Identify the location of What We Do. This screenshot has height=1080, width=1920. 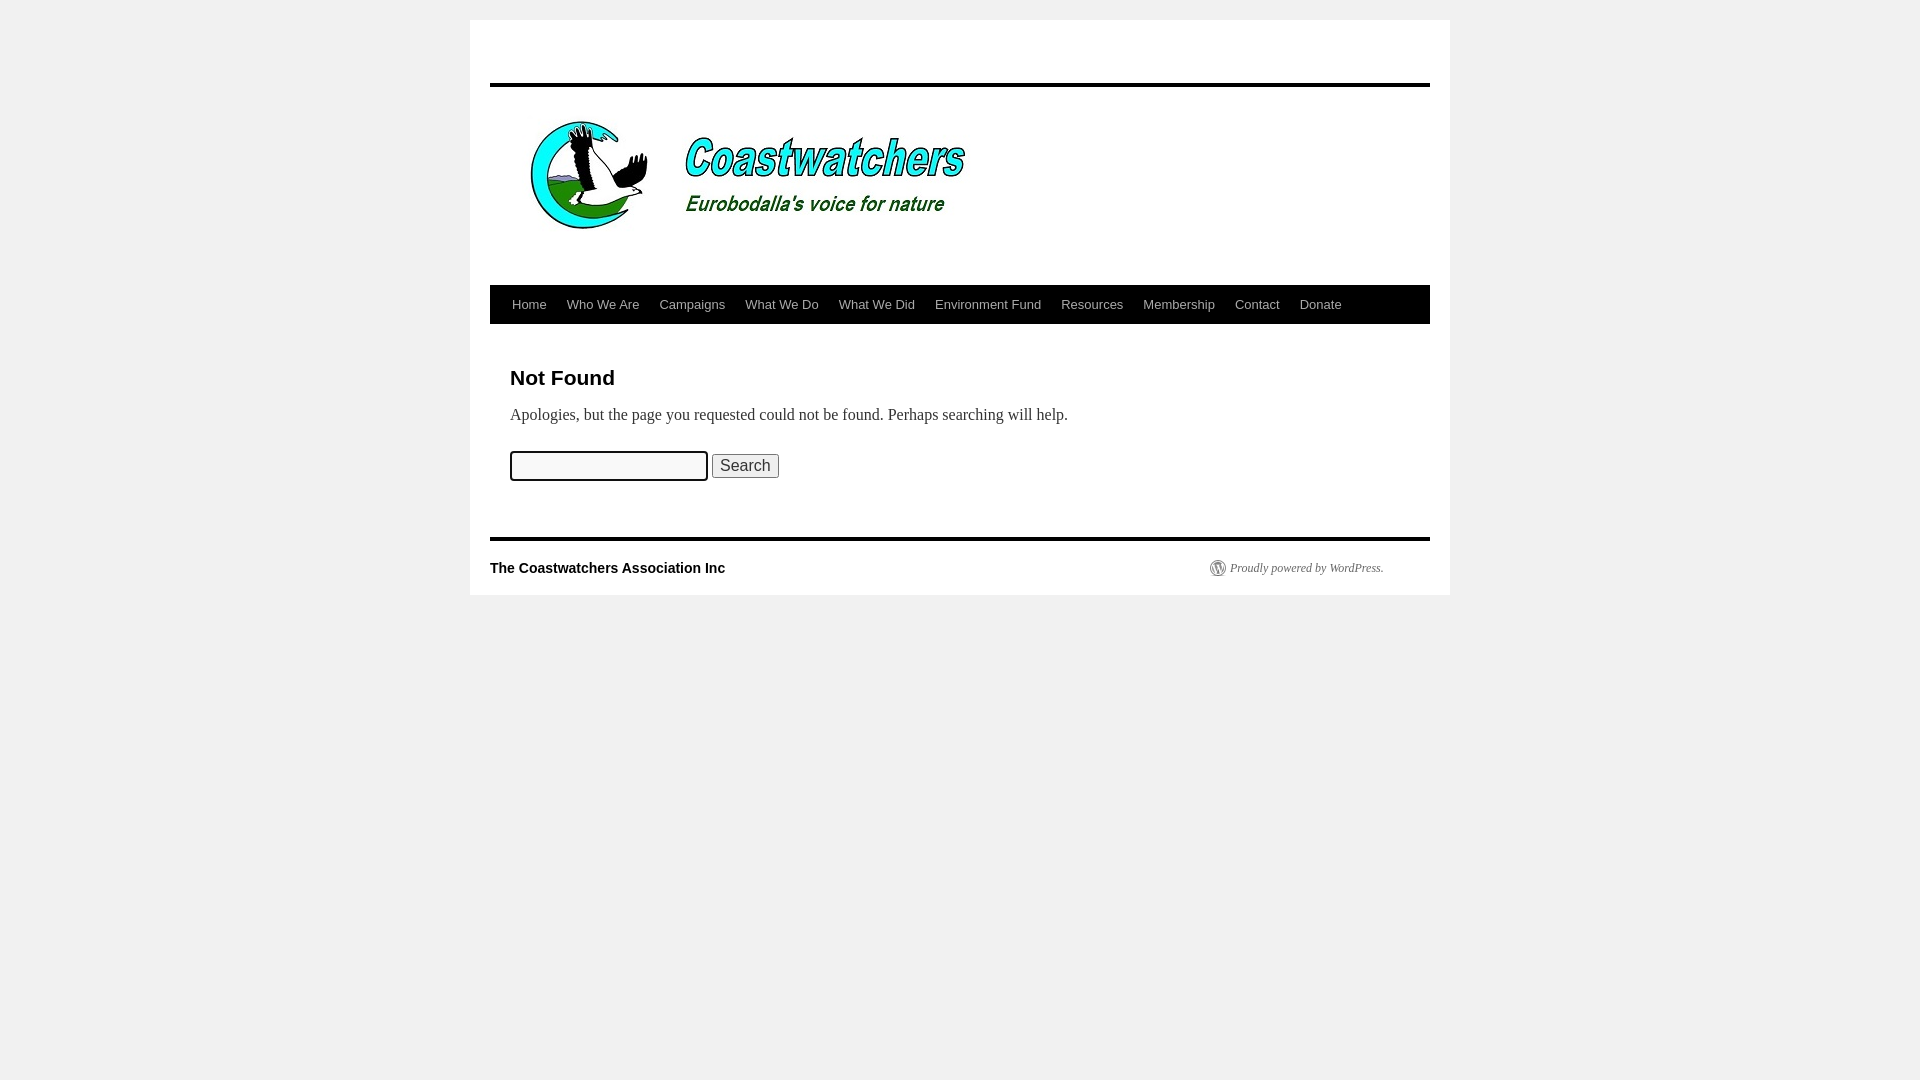
(782, 305).